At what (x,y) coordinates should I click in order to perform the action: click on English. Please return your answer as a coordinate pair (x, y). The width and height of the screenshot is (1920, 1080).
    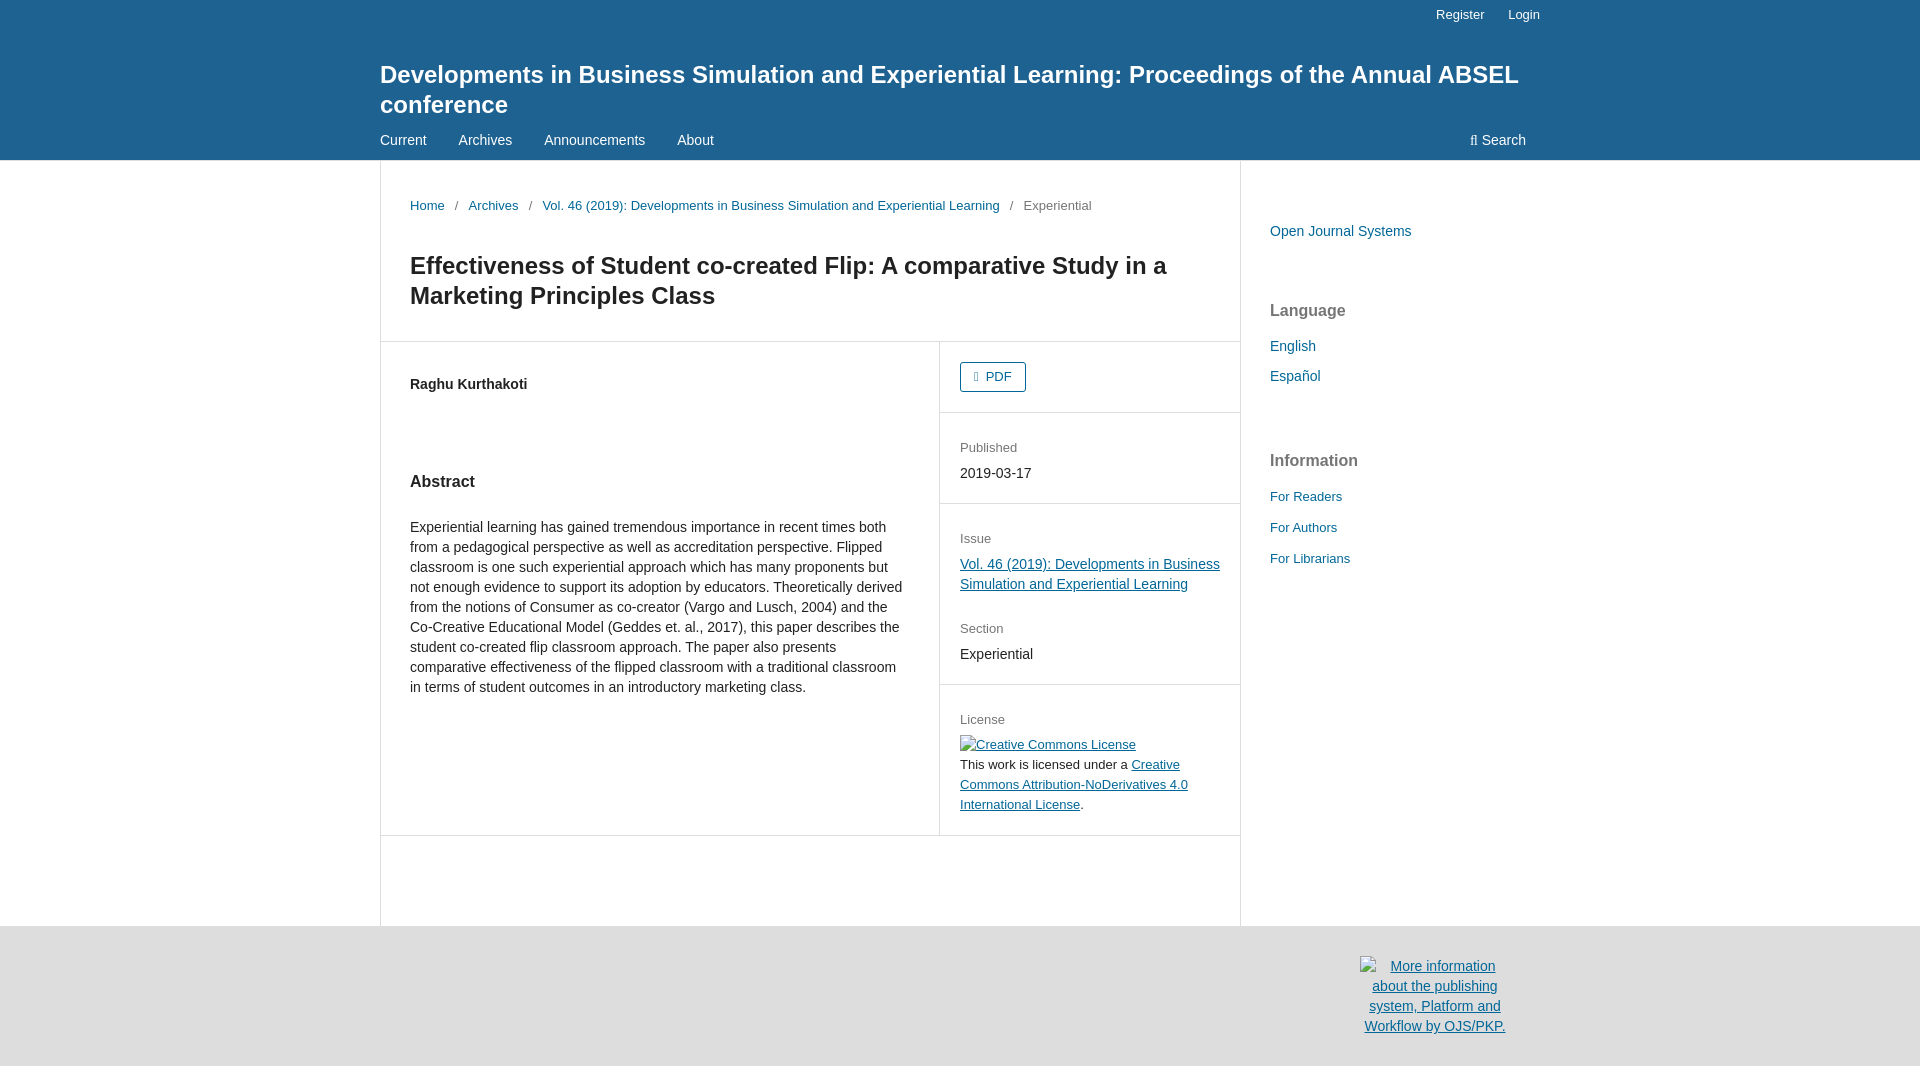
    Looking at the image, I should click on (1292, 346).